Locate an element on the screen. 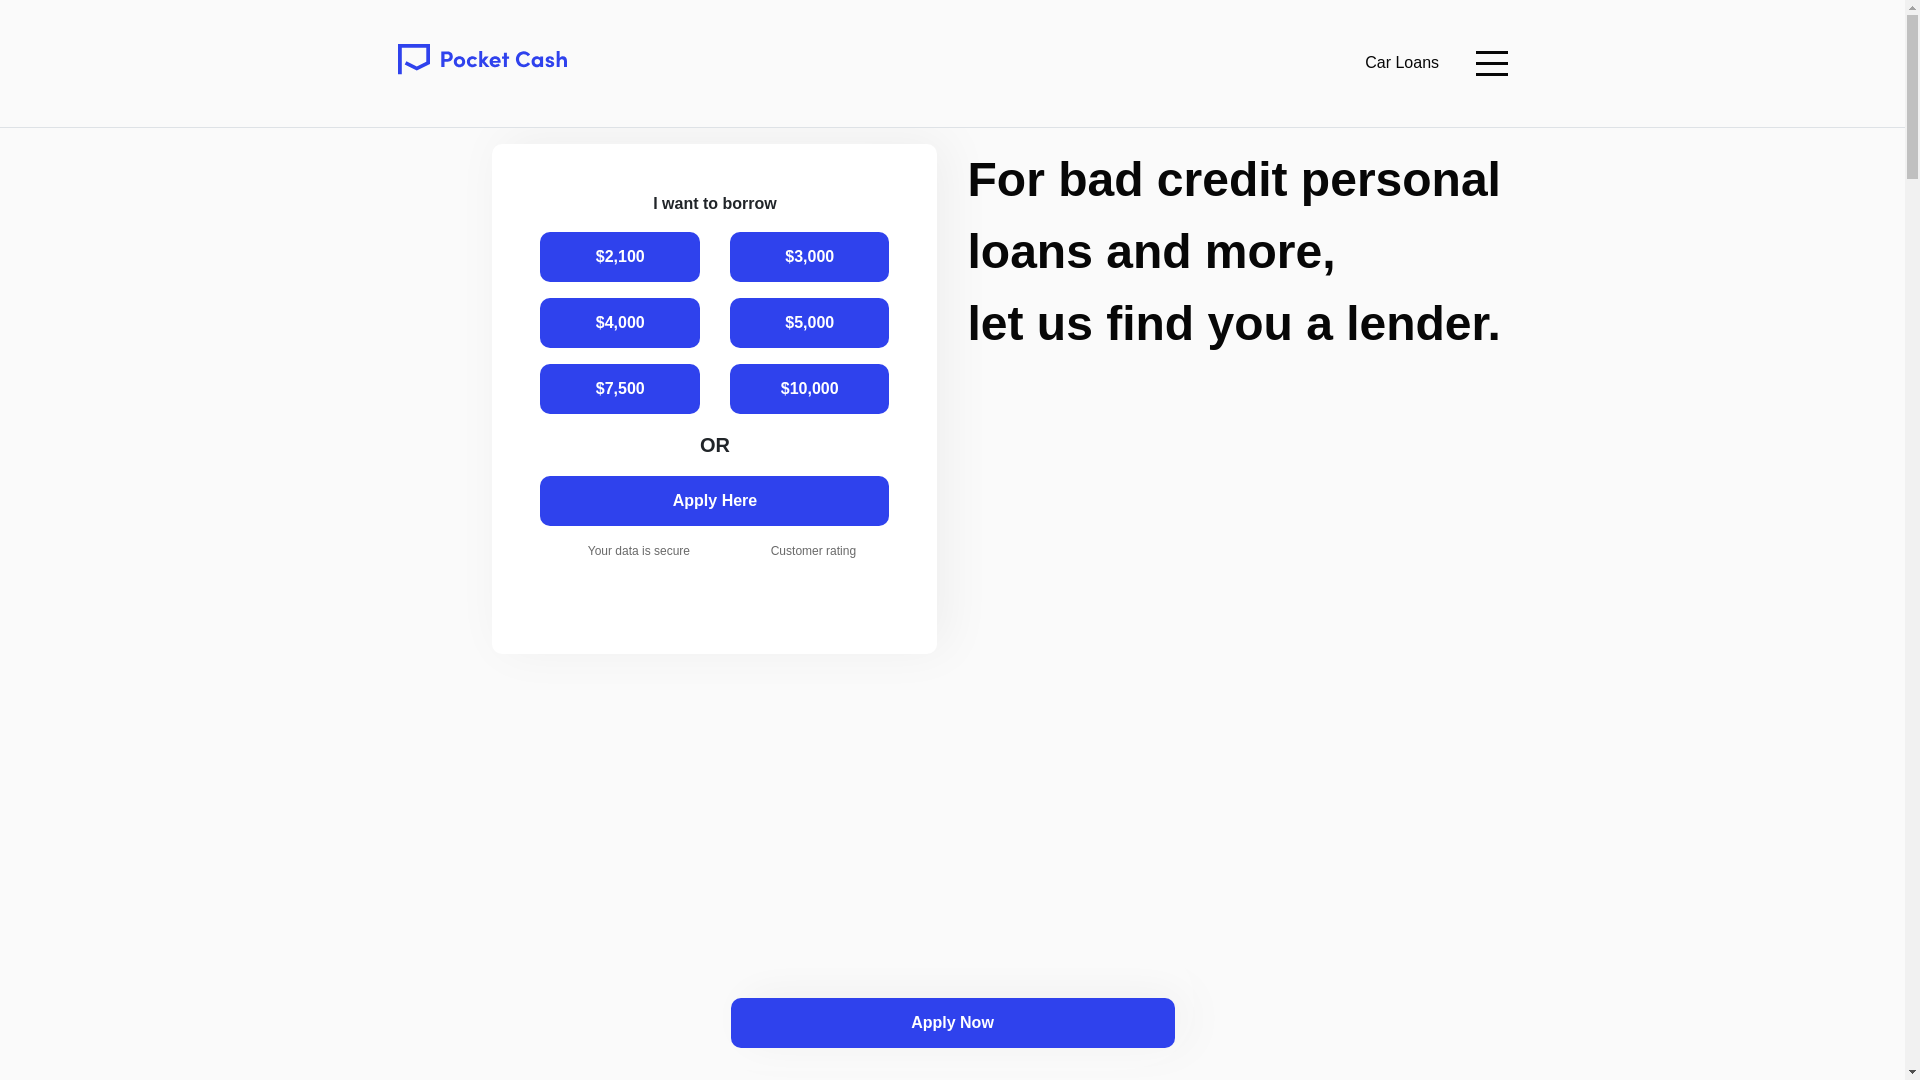  Car Loans is located at coordinates (1402, 64).